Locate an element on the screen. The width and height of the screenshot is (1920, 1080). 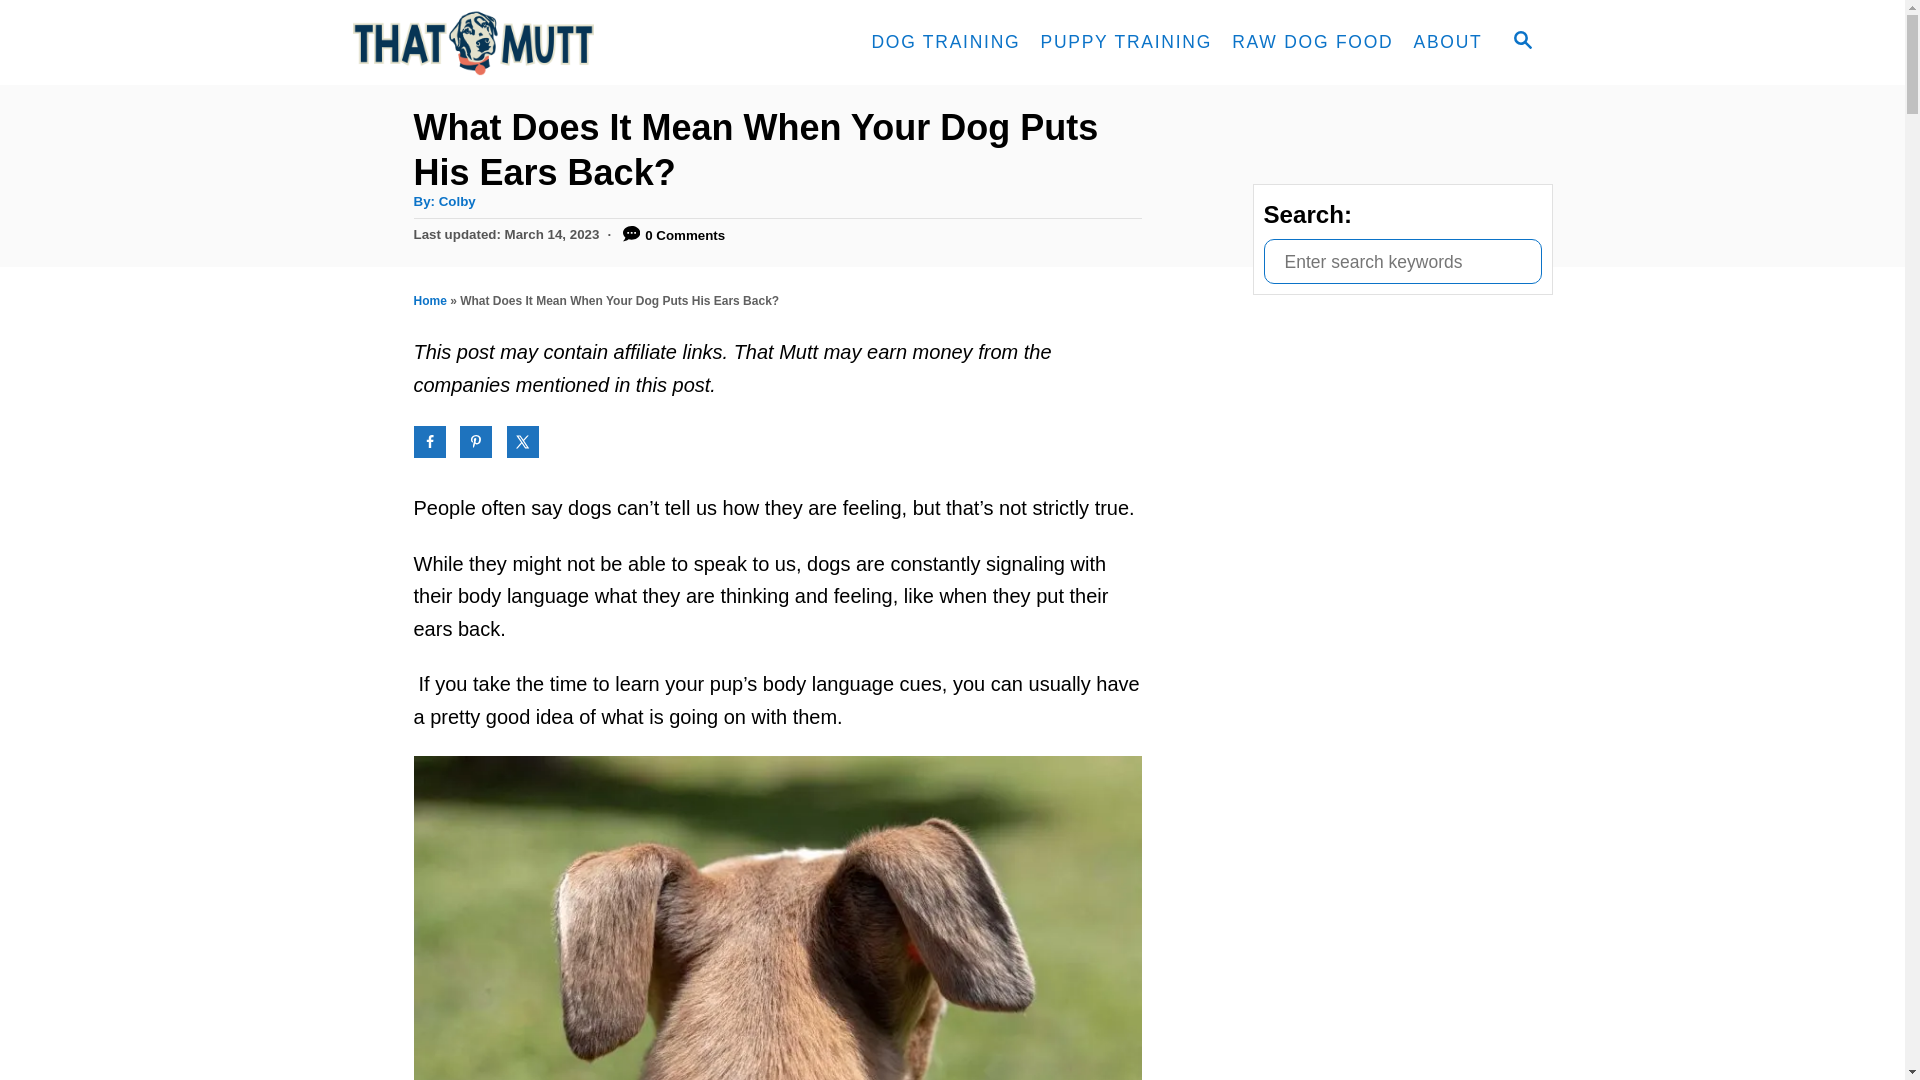
ABOUT is located at coordinates (1447, 42).